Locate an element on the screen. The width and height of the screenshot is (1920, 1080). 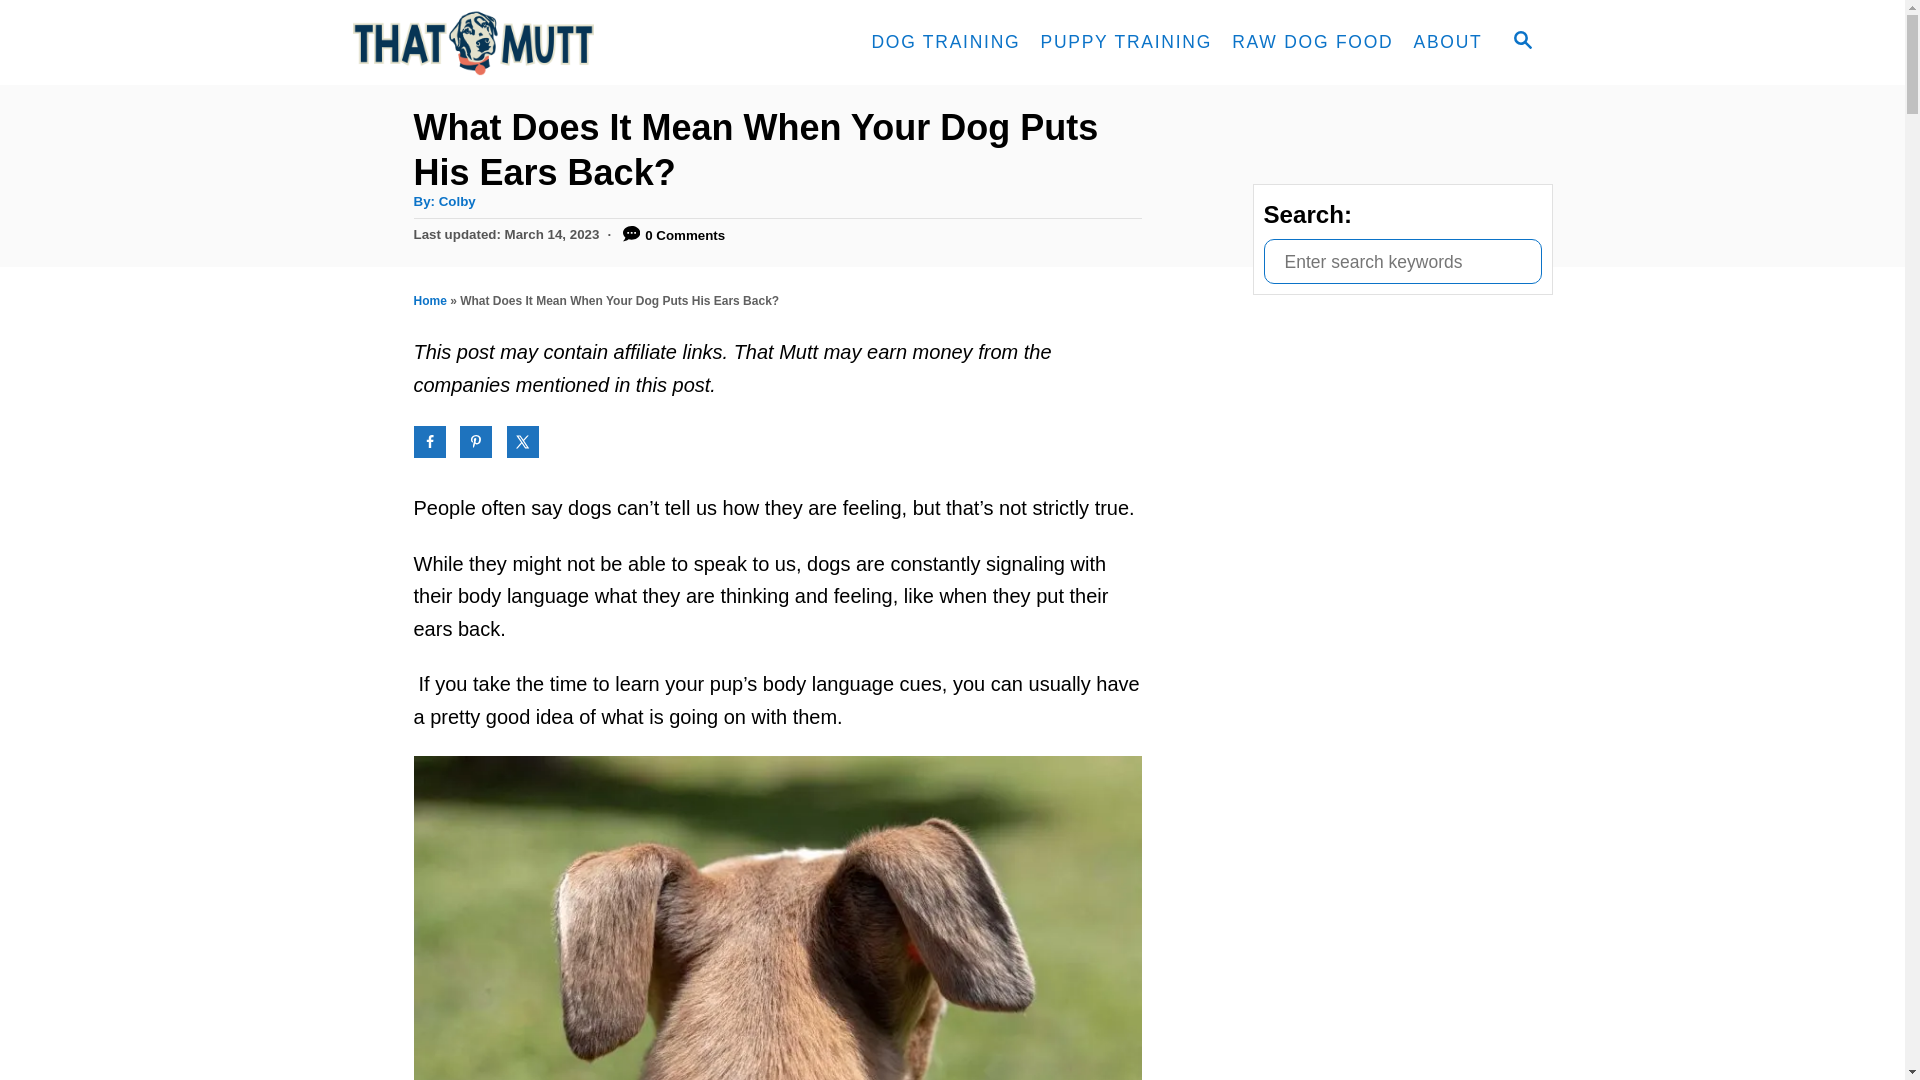
ABOUT is located at coordinates (1447, 42).